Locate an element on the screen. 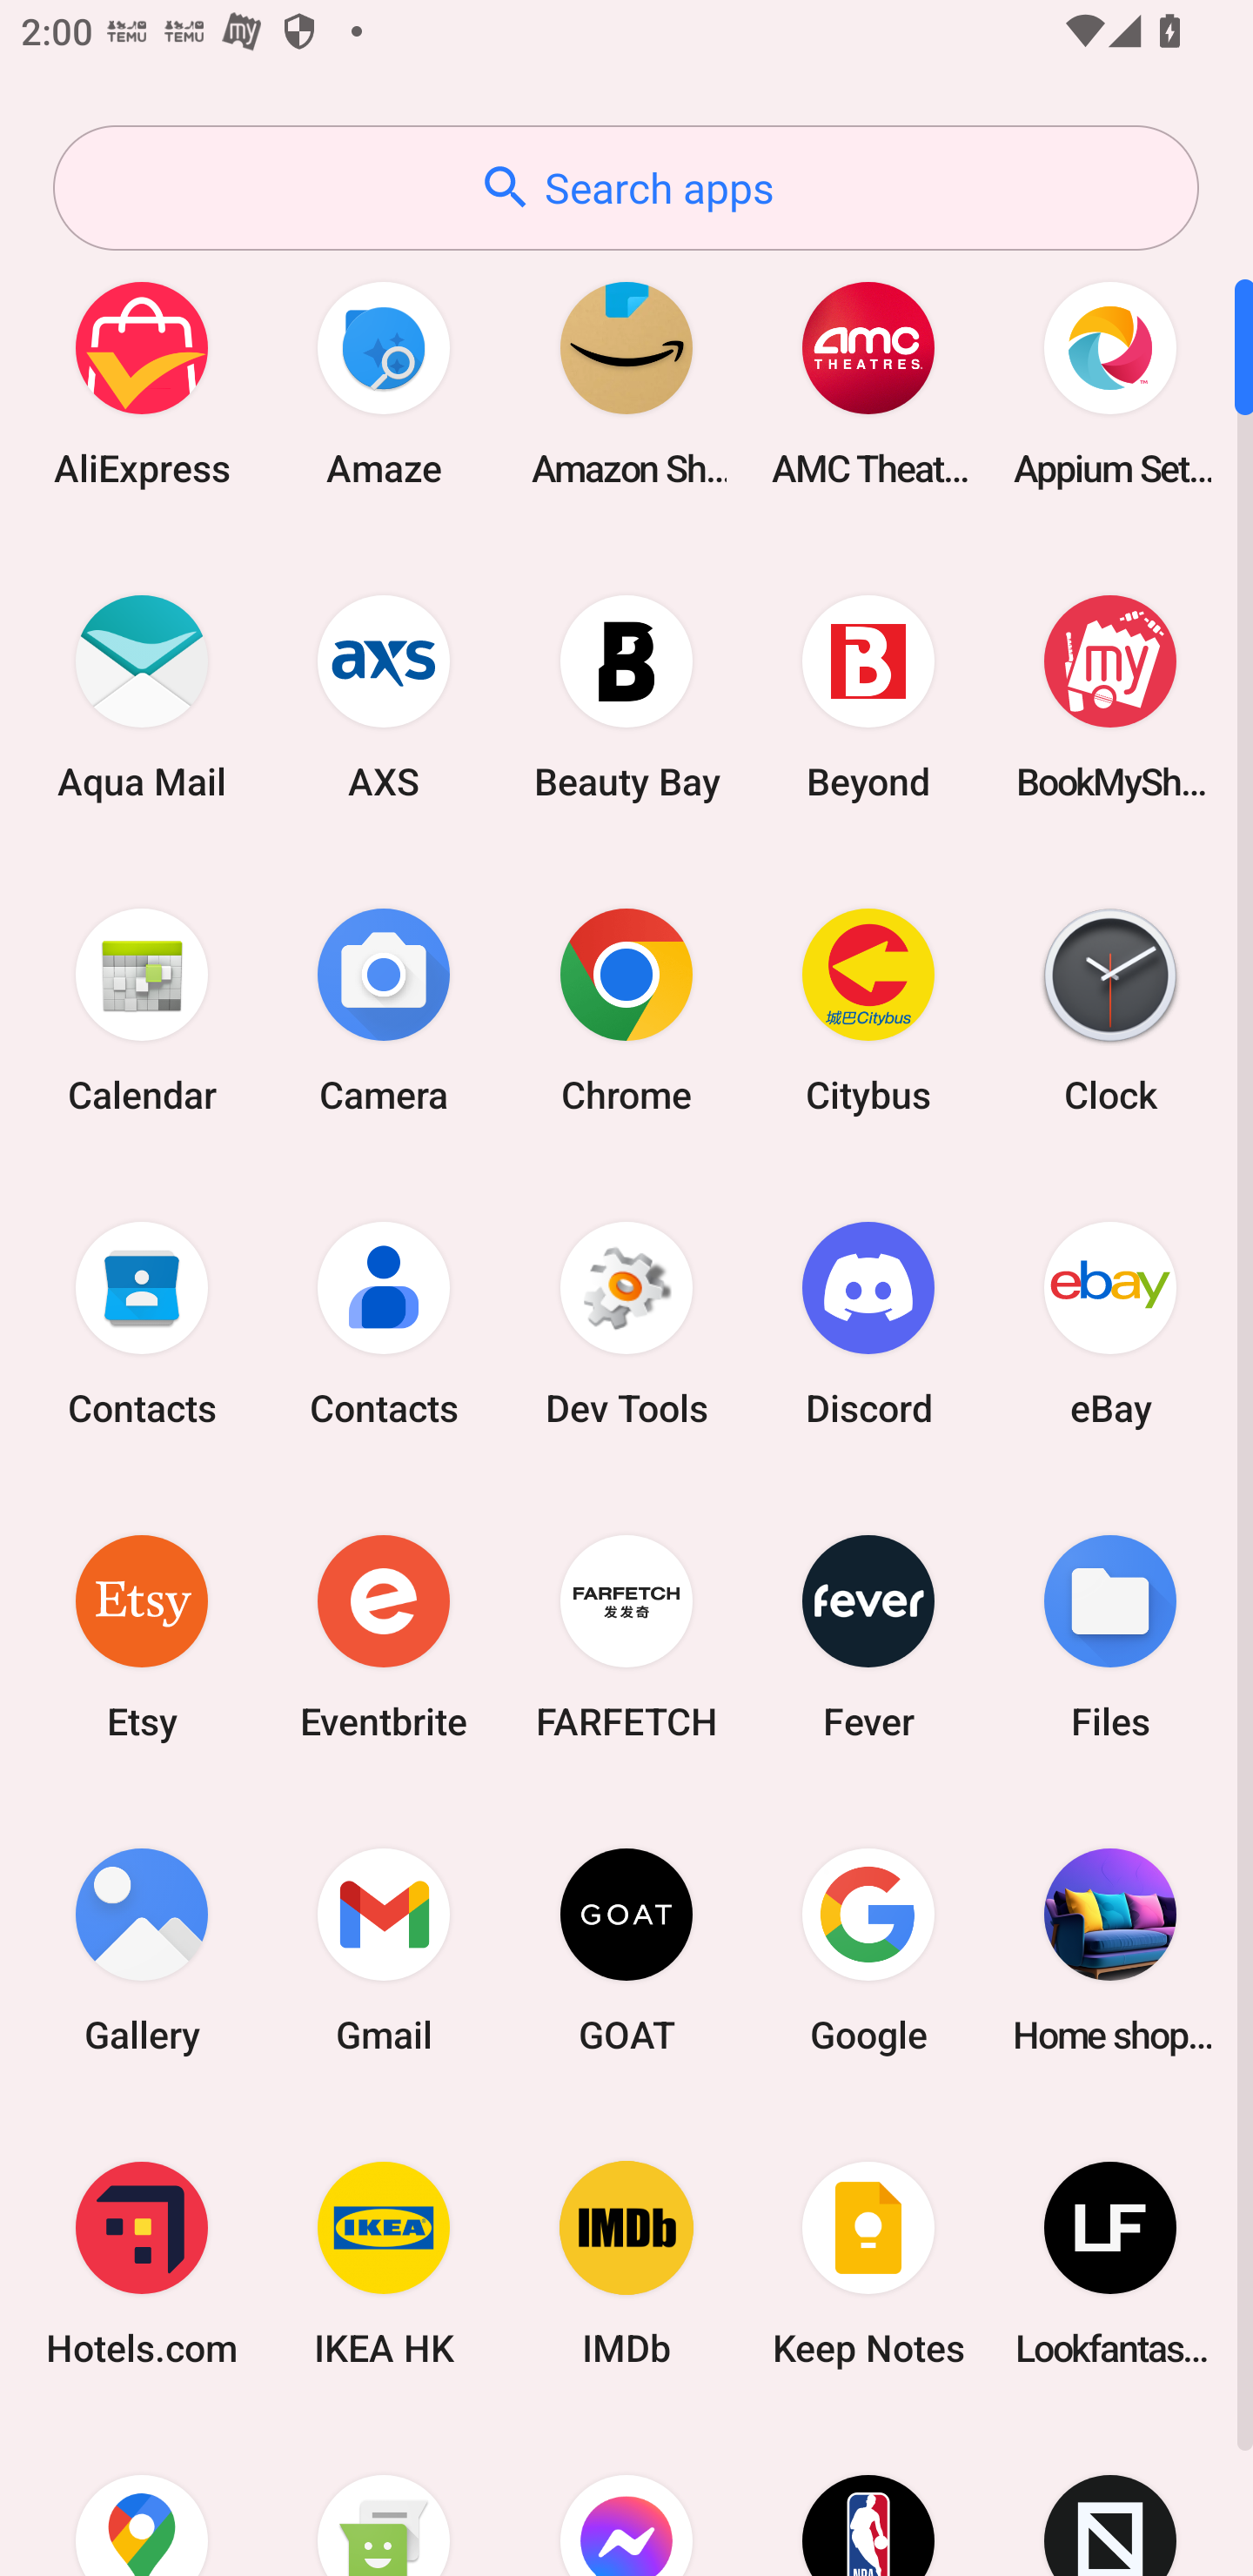  Amazon Shopping is located at coordinates (626, 383).